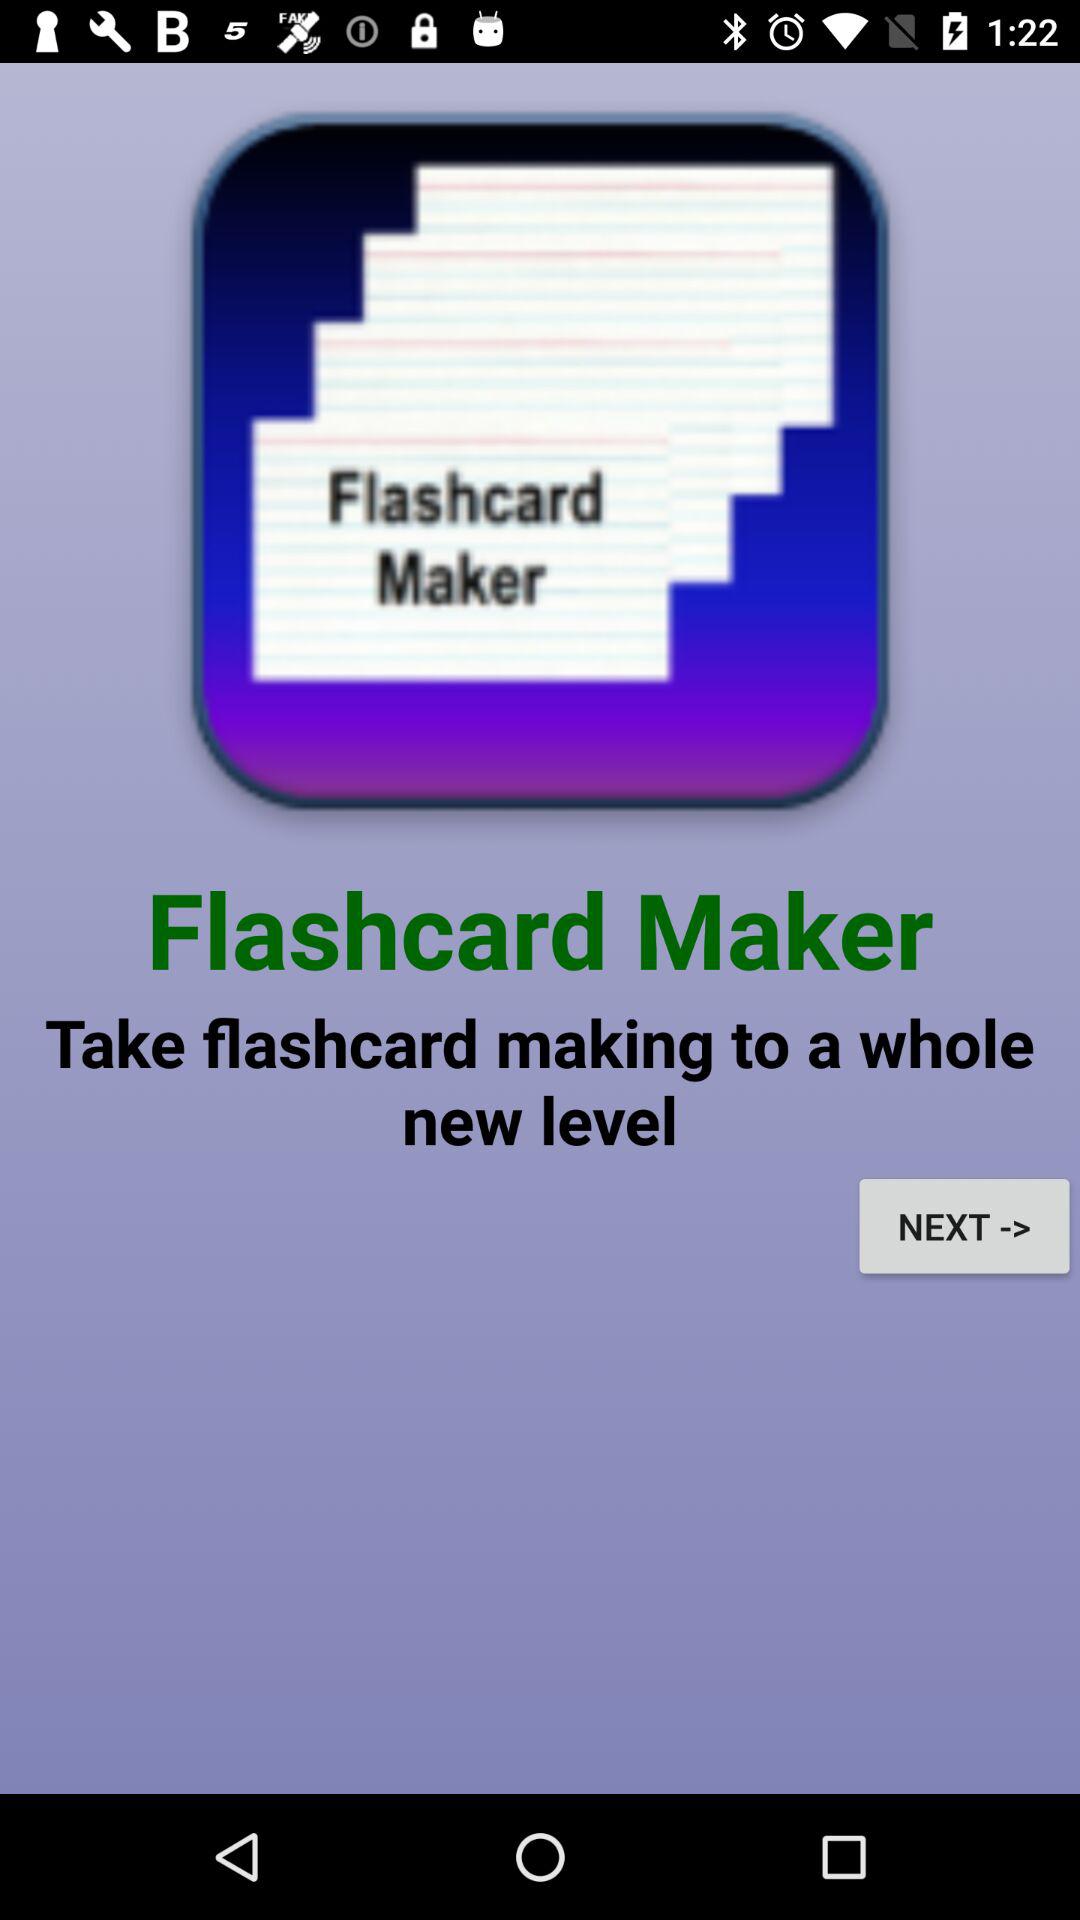  Describe the element at coordinates (964, 1226) in the screenshot. I see `tap next -> icon` at that location.